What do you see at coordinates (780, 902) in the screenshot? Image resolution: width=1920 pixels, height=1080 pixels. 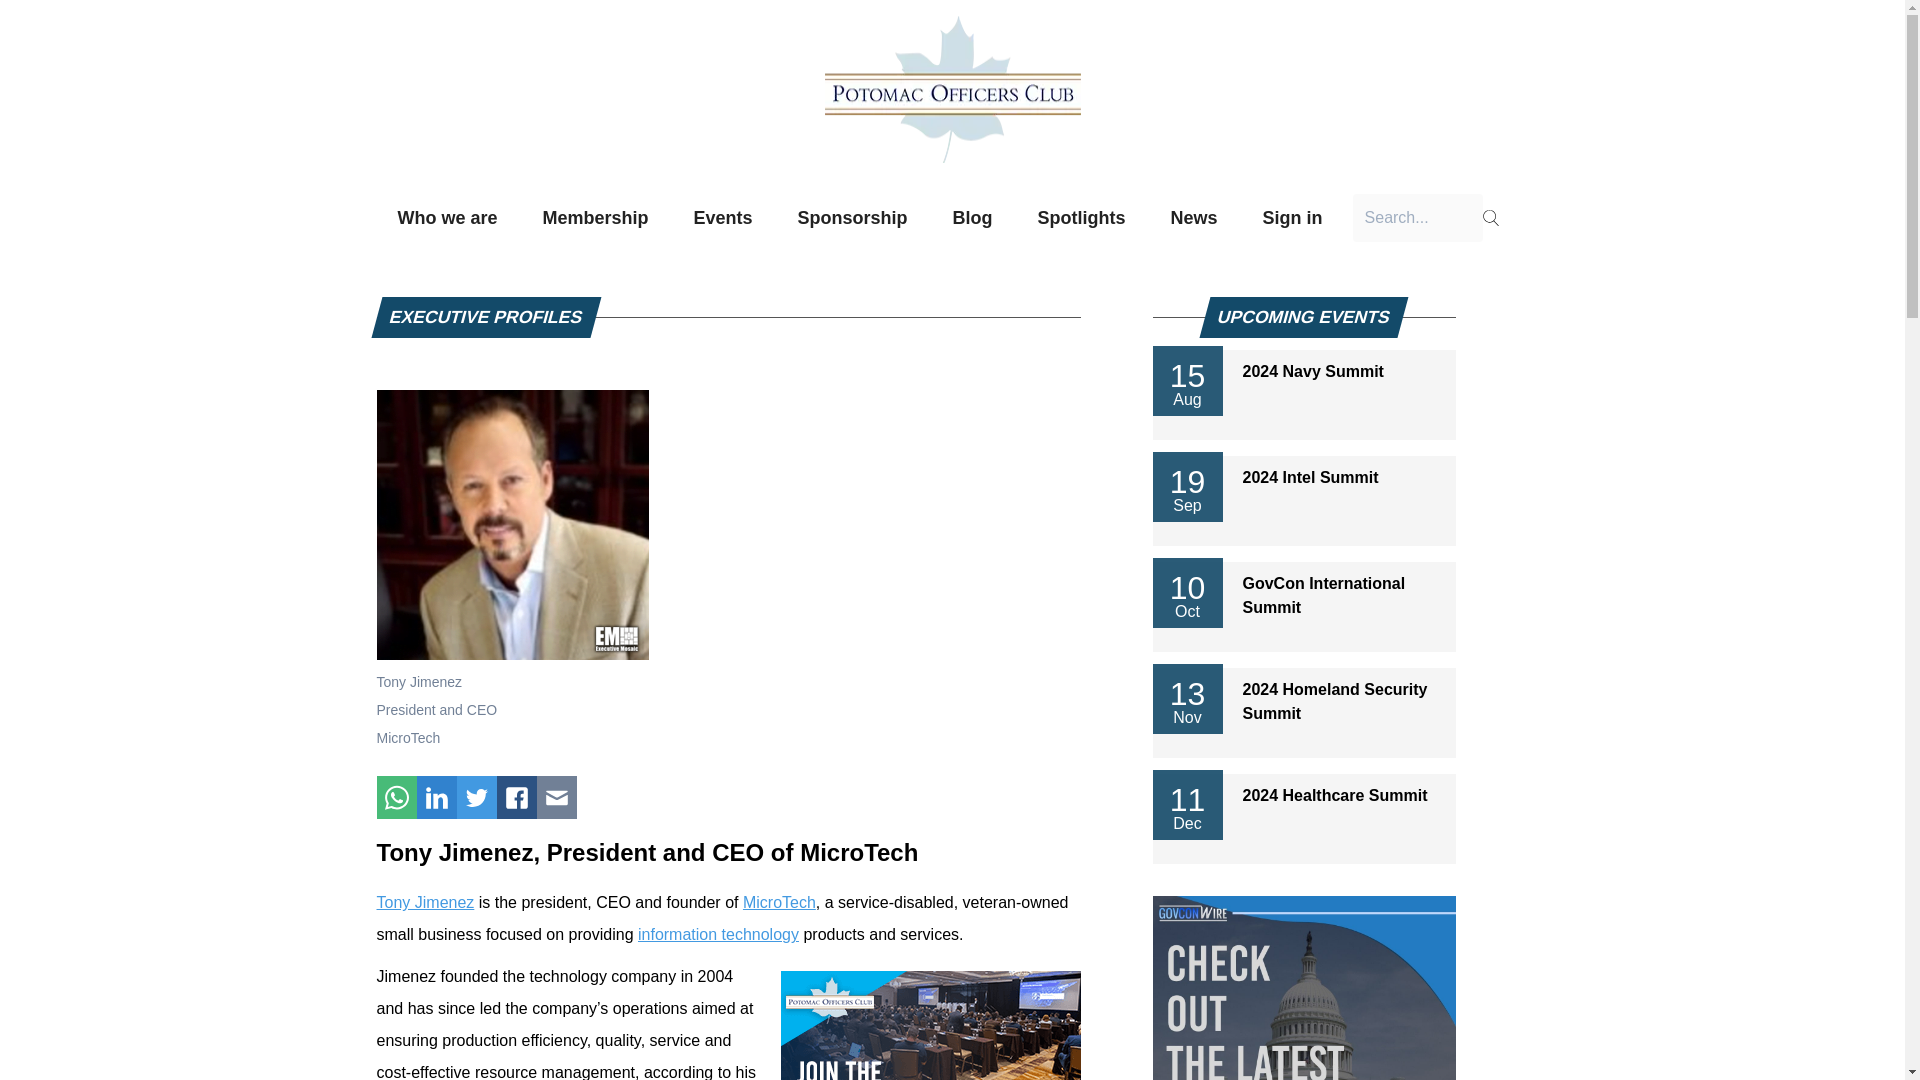 I see `MicroTech` at bounding box center [780, 902].